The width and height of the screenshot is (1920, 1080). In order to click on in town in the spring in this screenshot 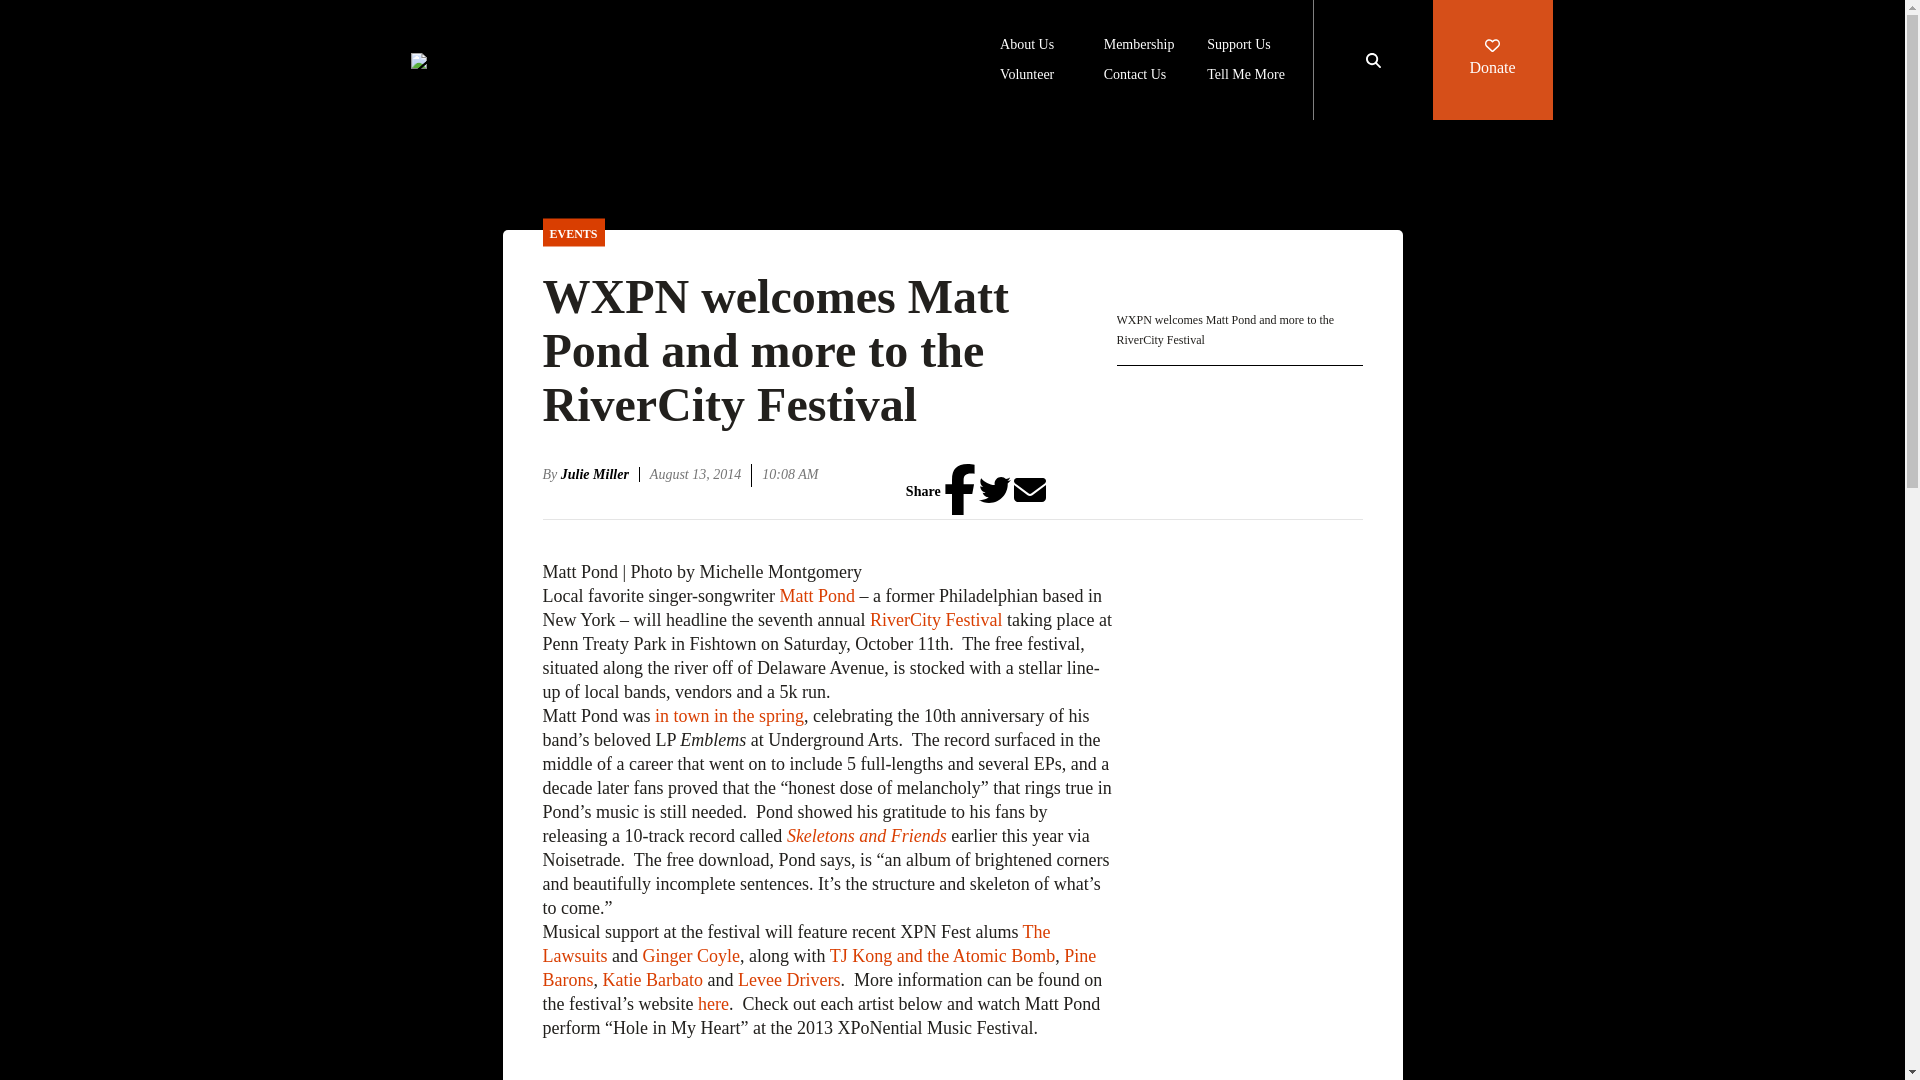, I will do `click(729, 716)`.